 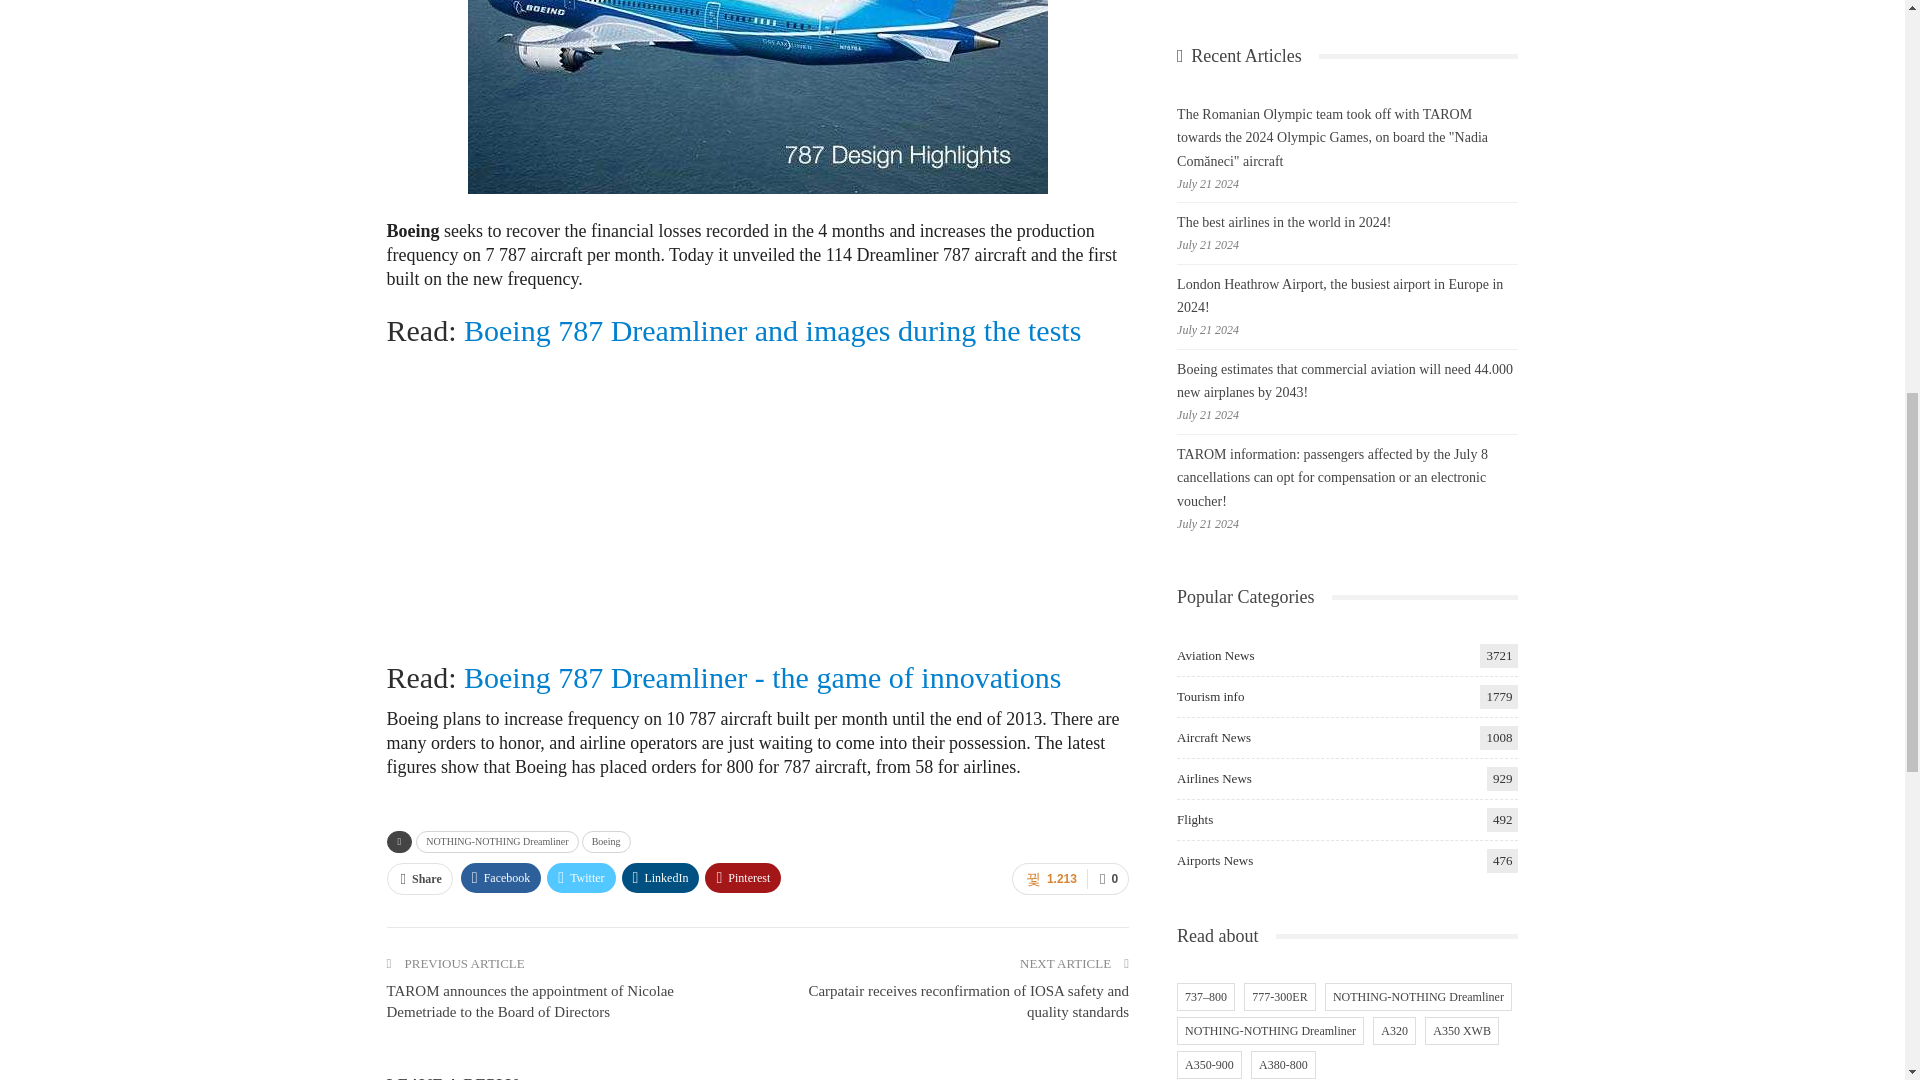 What do you see at coordinates (772, 330) in the screenshot?
I see `Boeing 787 Dreamliner and images during the tests` at bounding box center [772, 330].